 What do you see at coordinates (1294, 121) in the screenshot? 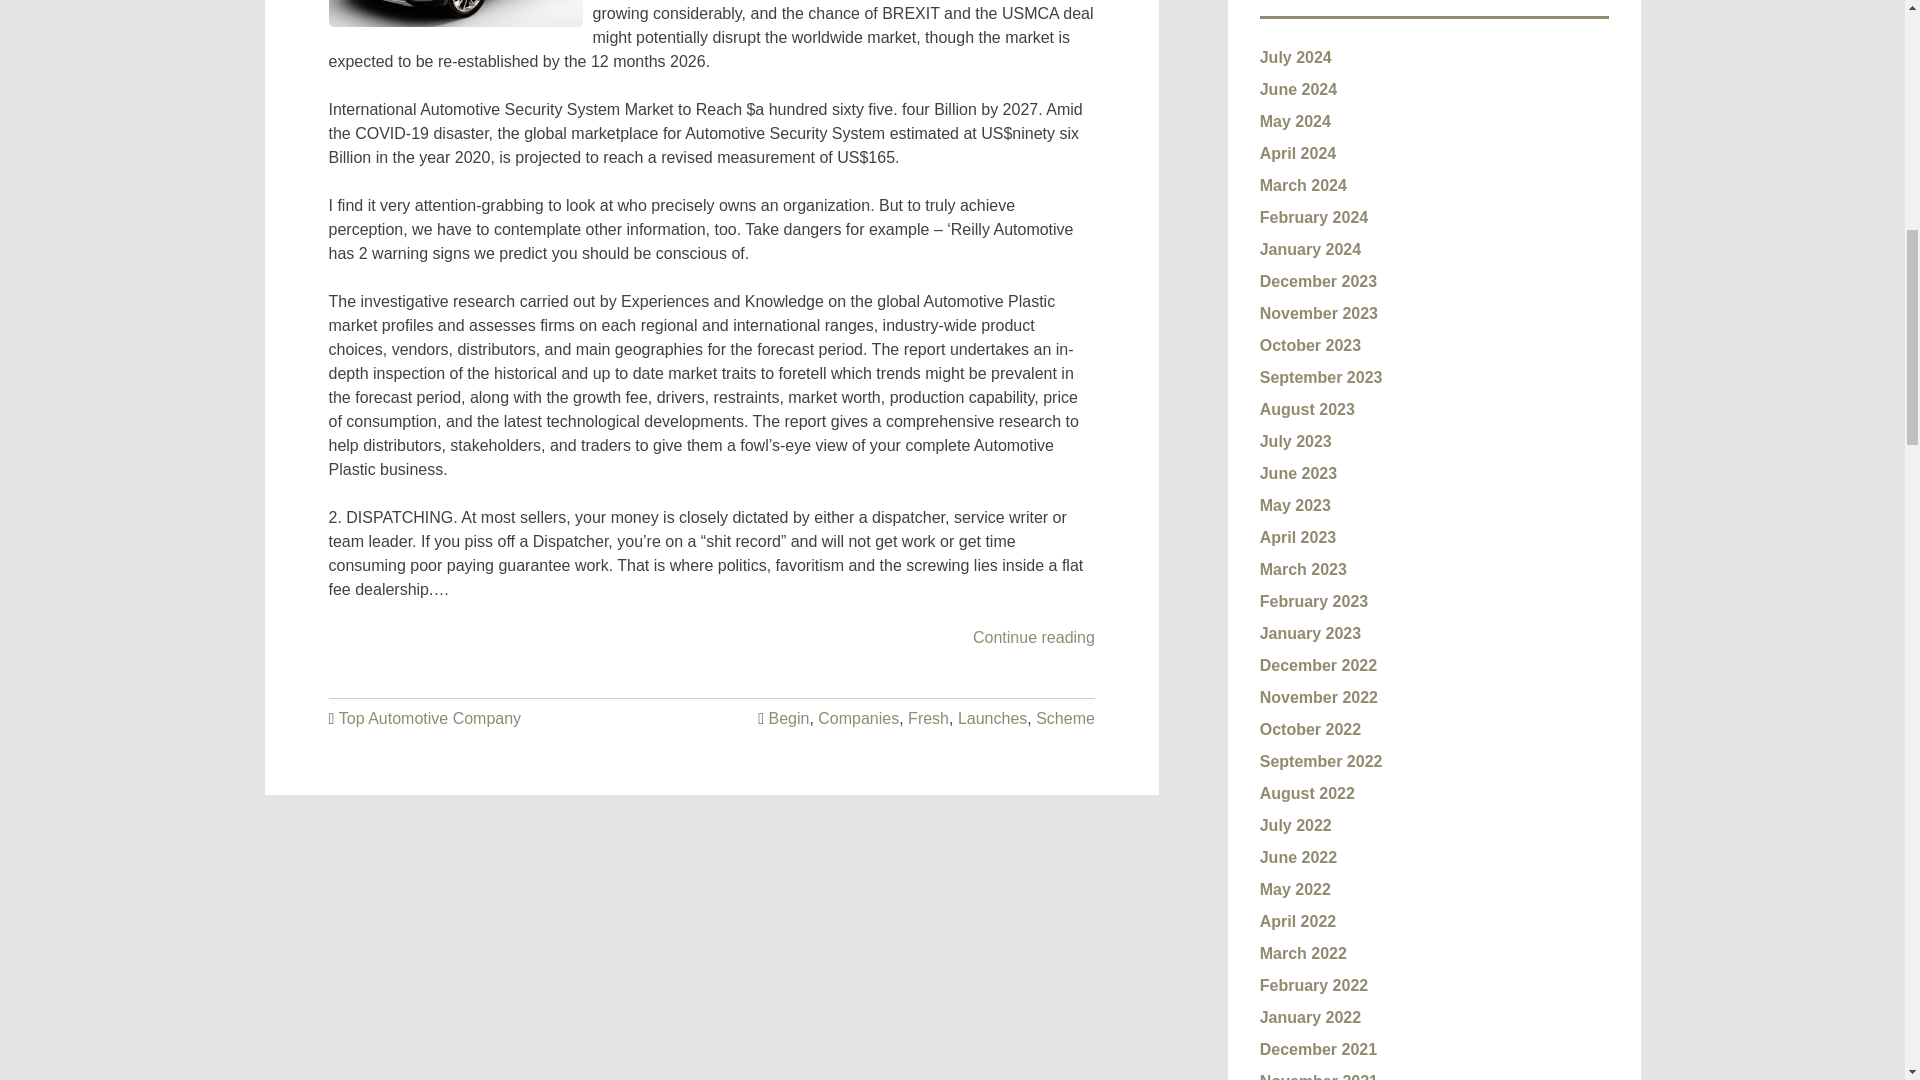
I see `May 2024` at bounding box center [1294, 121].